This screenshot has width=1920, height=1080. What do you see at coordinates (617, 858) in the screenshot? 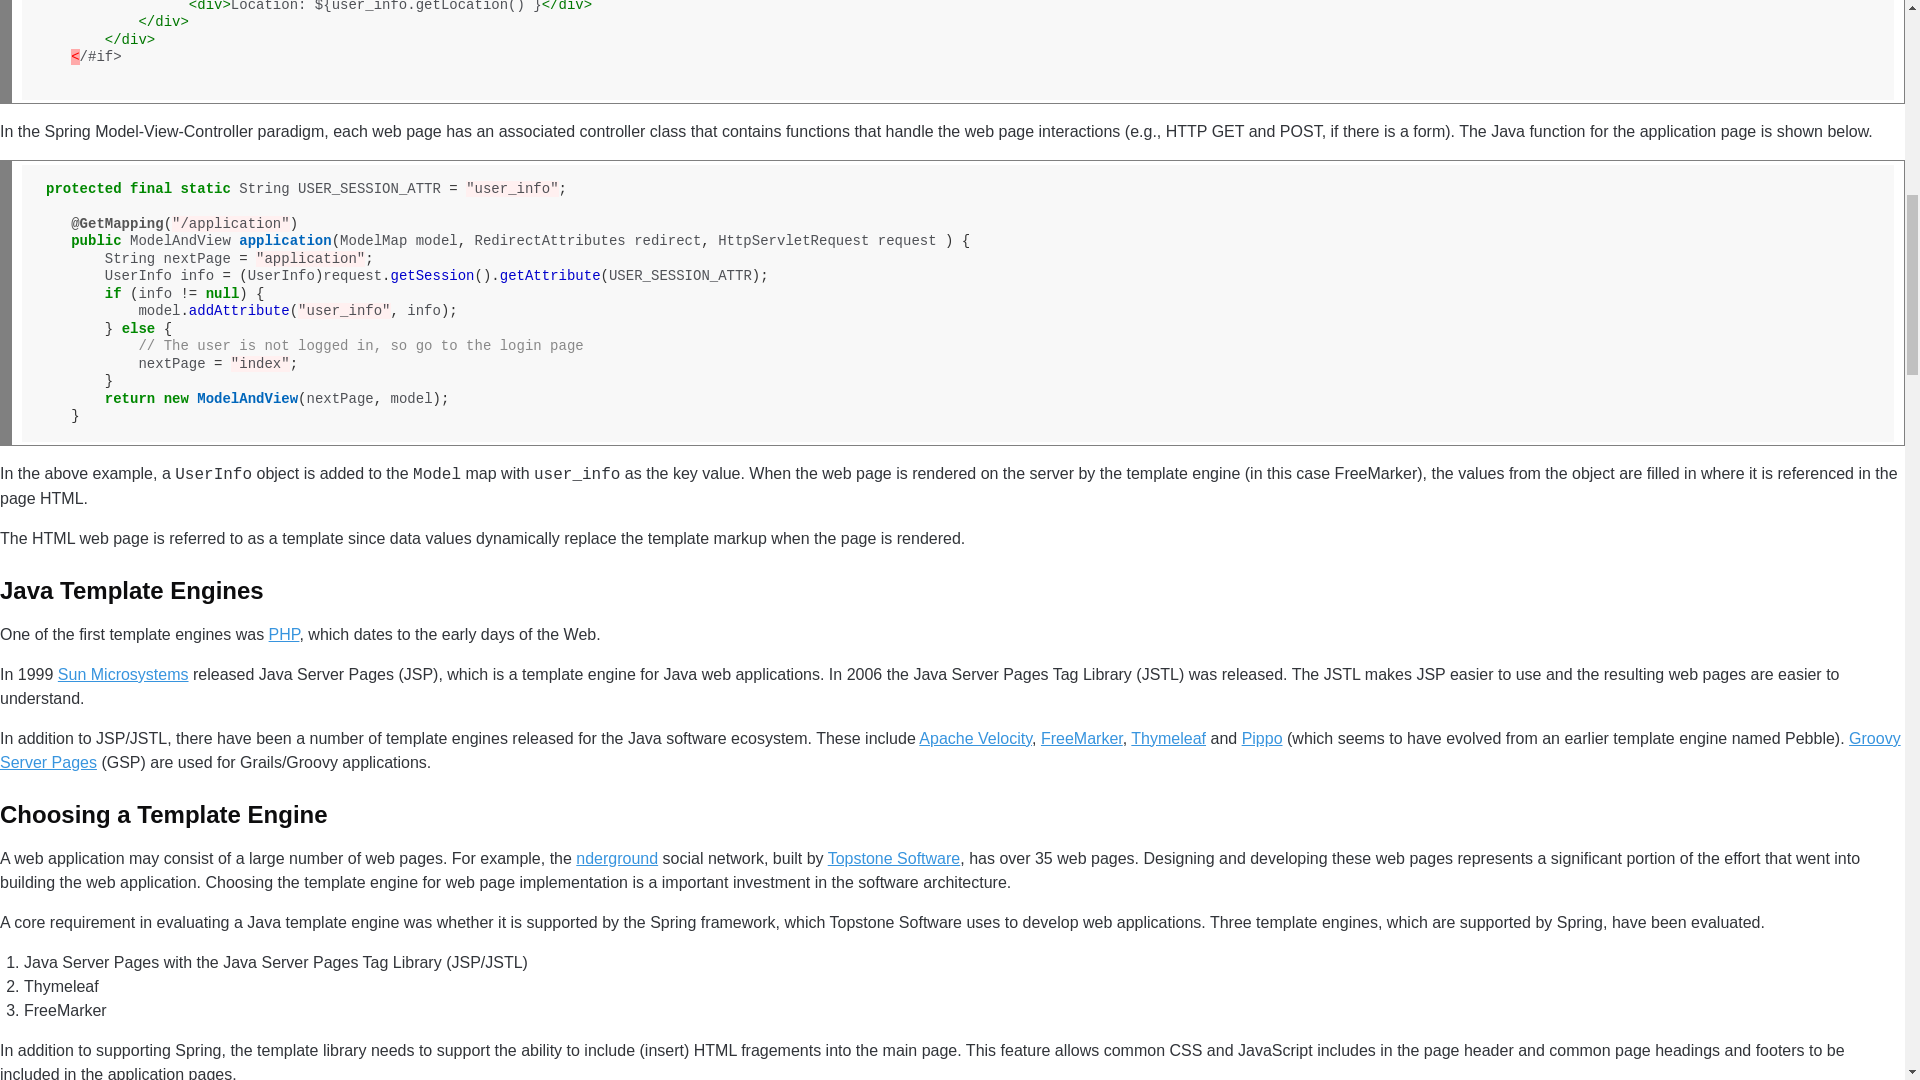
I see `nderground` at bounding box center [617, 858].